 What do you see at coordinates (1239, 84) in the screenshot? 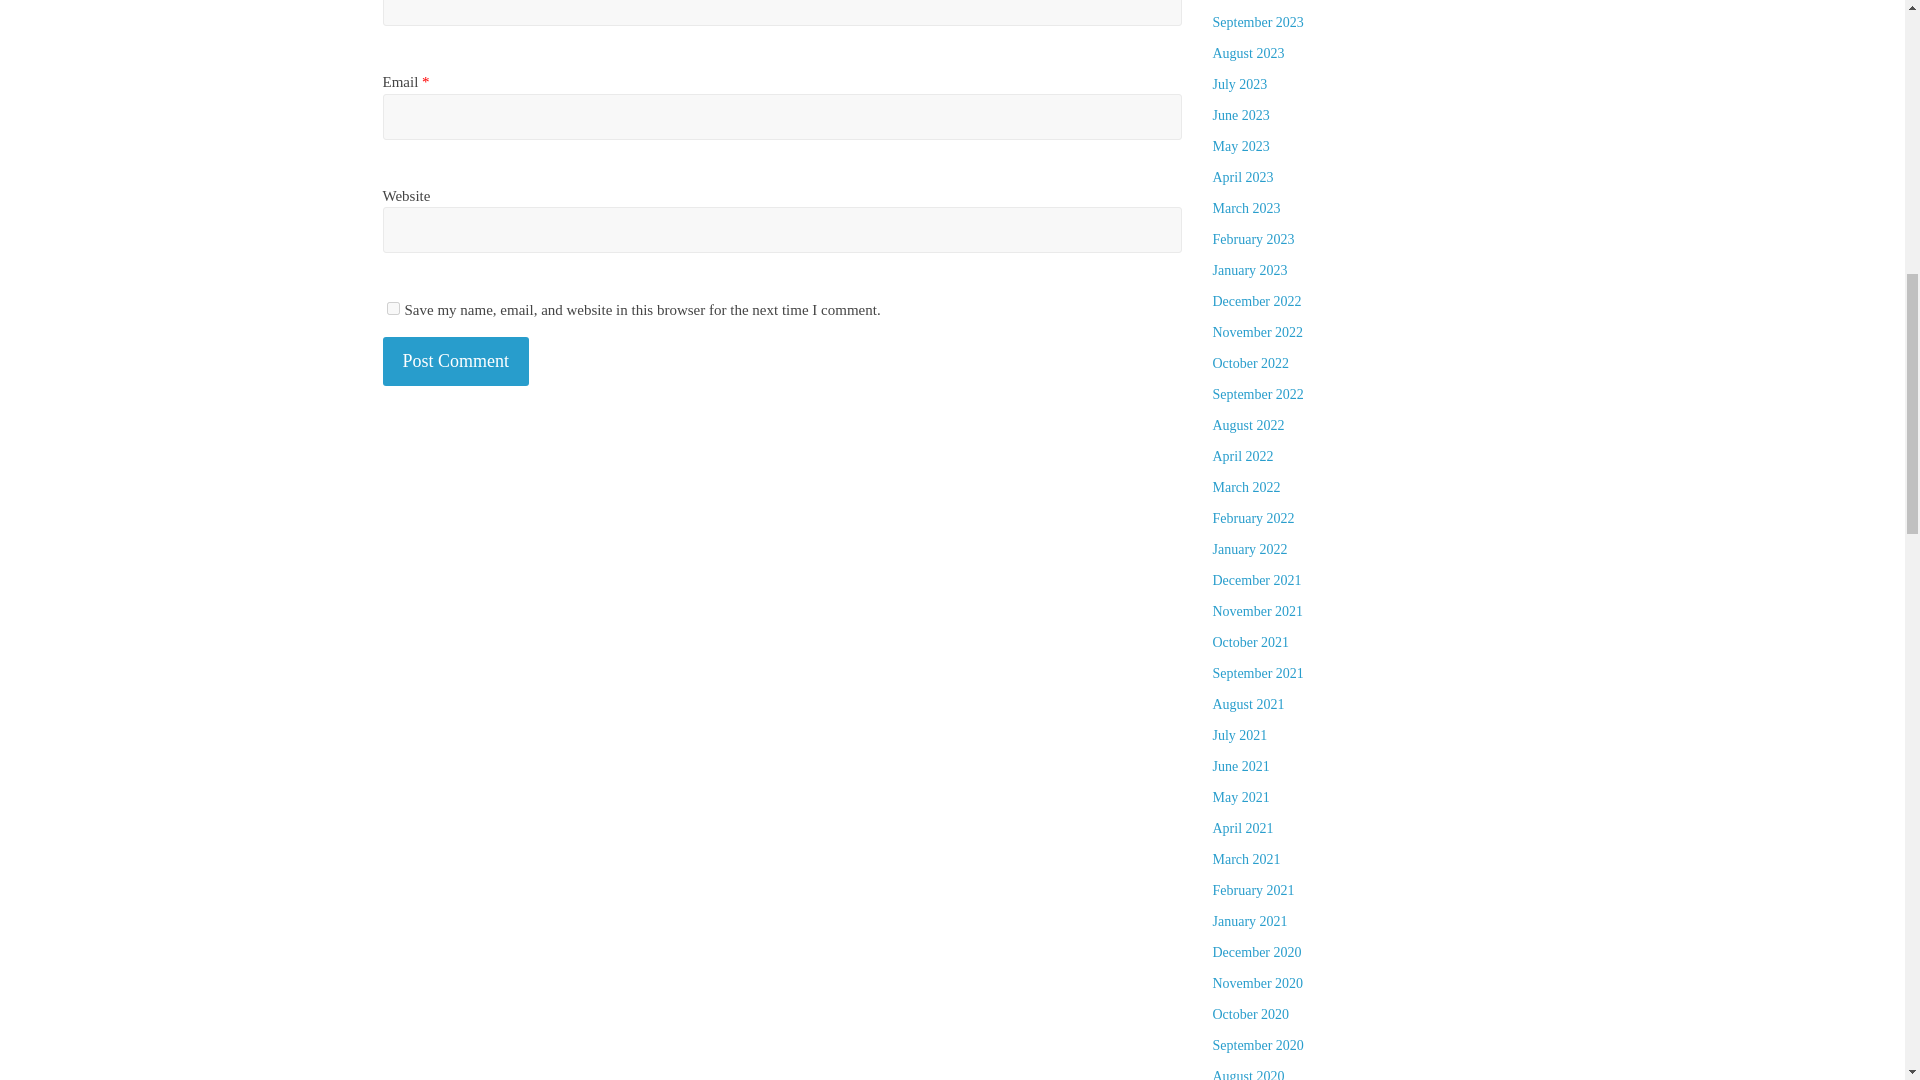
I see `July 2023` at bounding box center [1239, 84].